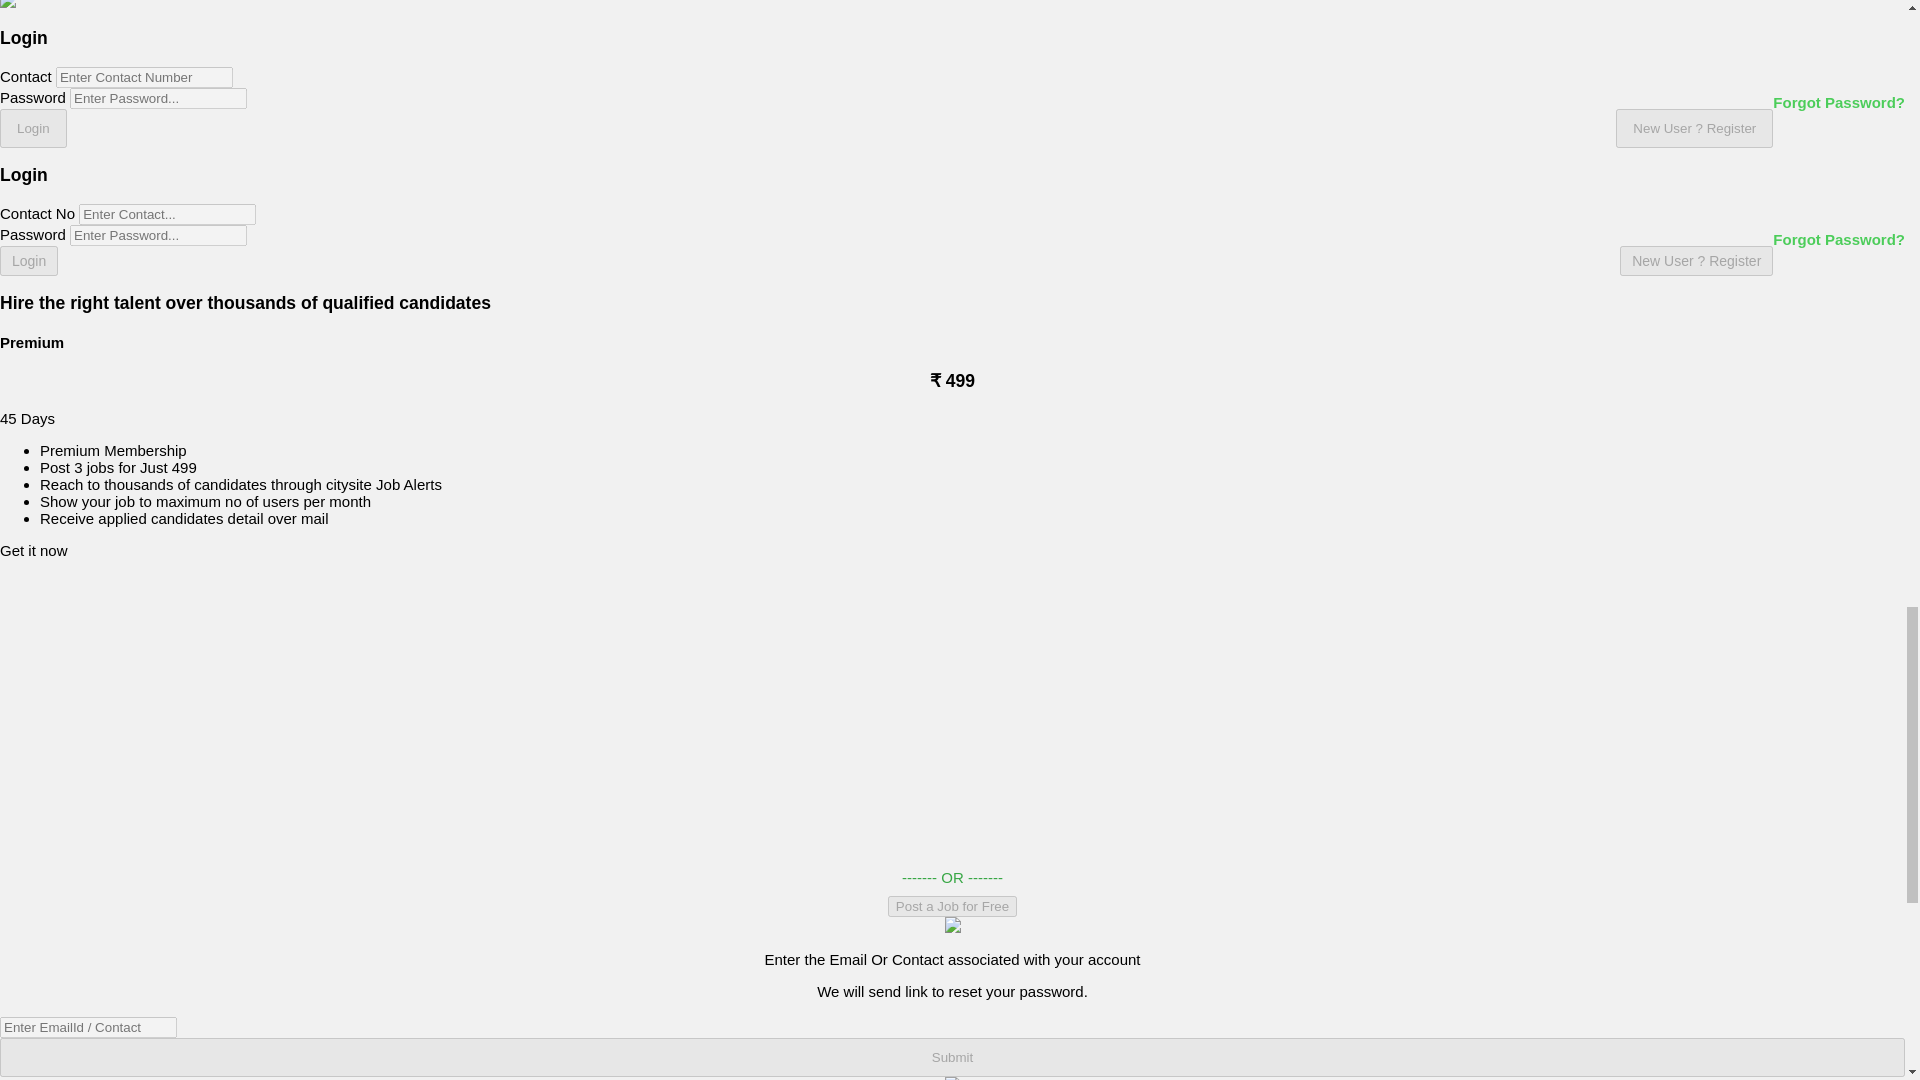 This screenshot has width=1920, height=1080. I want to click on Login, so click(34, 128).